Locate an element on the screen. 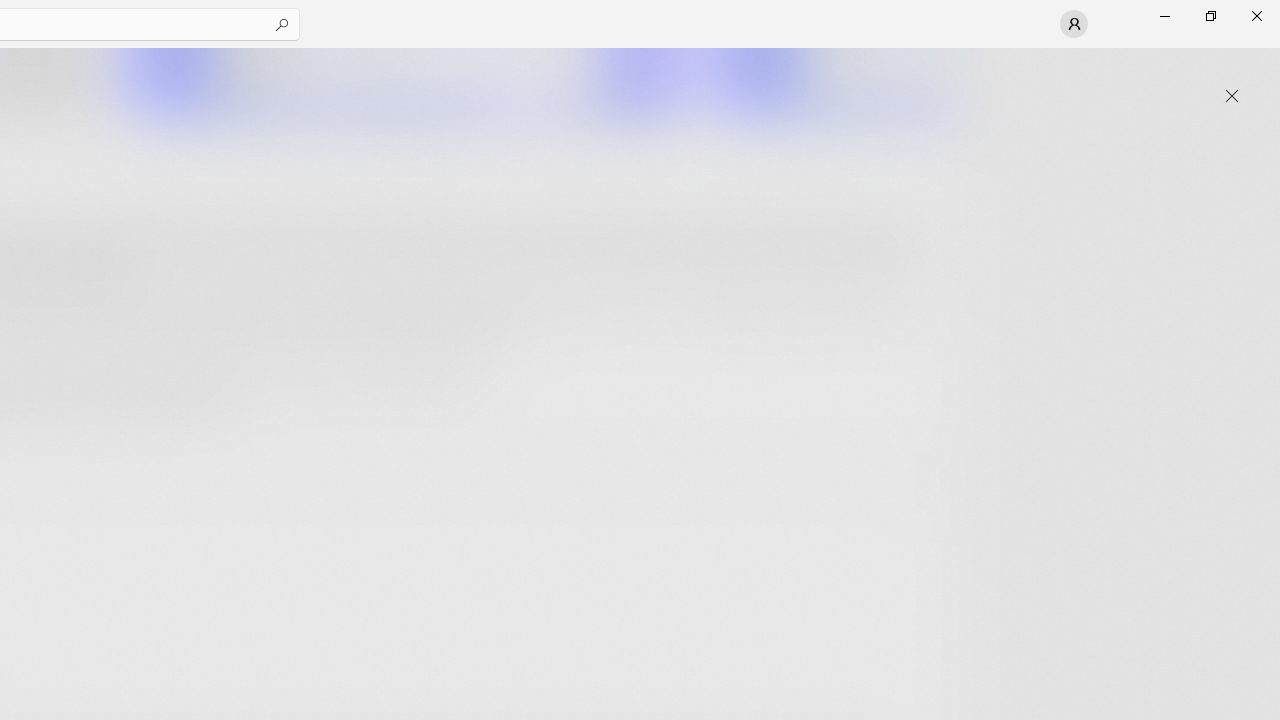 The height and width of the screenshot is (720, 1280). Screenshot 2 is located at coordinates (406, 82).